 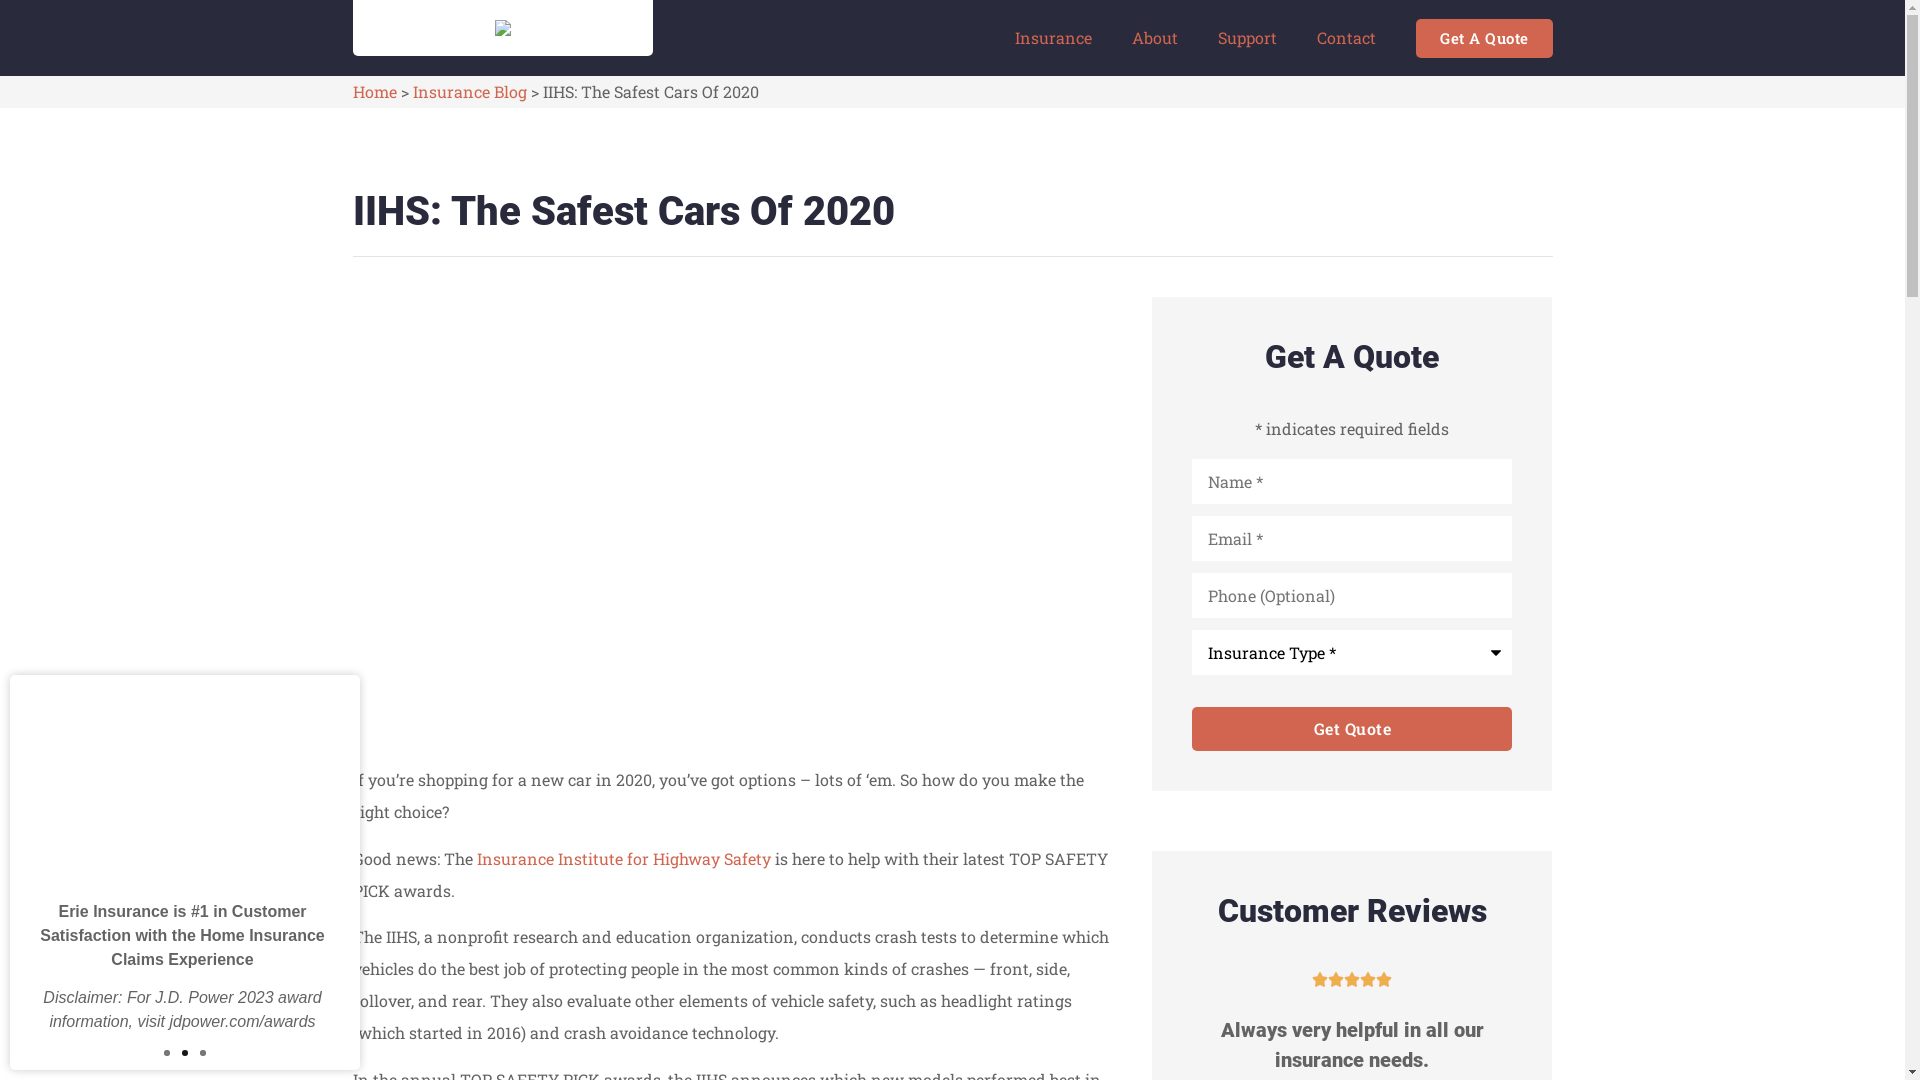 What do you see at coordinates (1484, 38) in the screenshot?
I see `Get A Quote` at bounding box center [1484, 38].